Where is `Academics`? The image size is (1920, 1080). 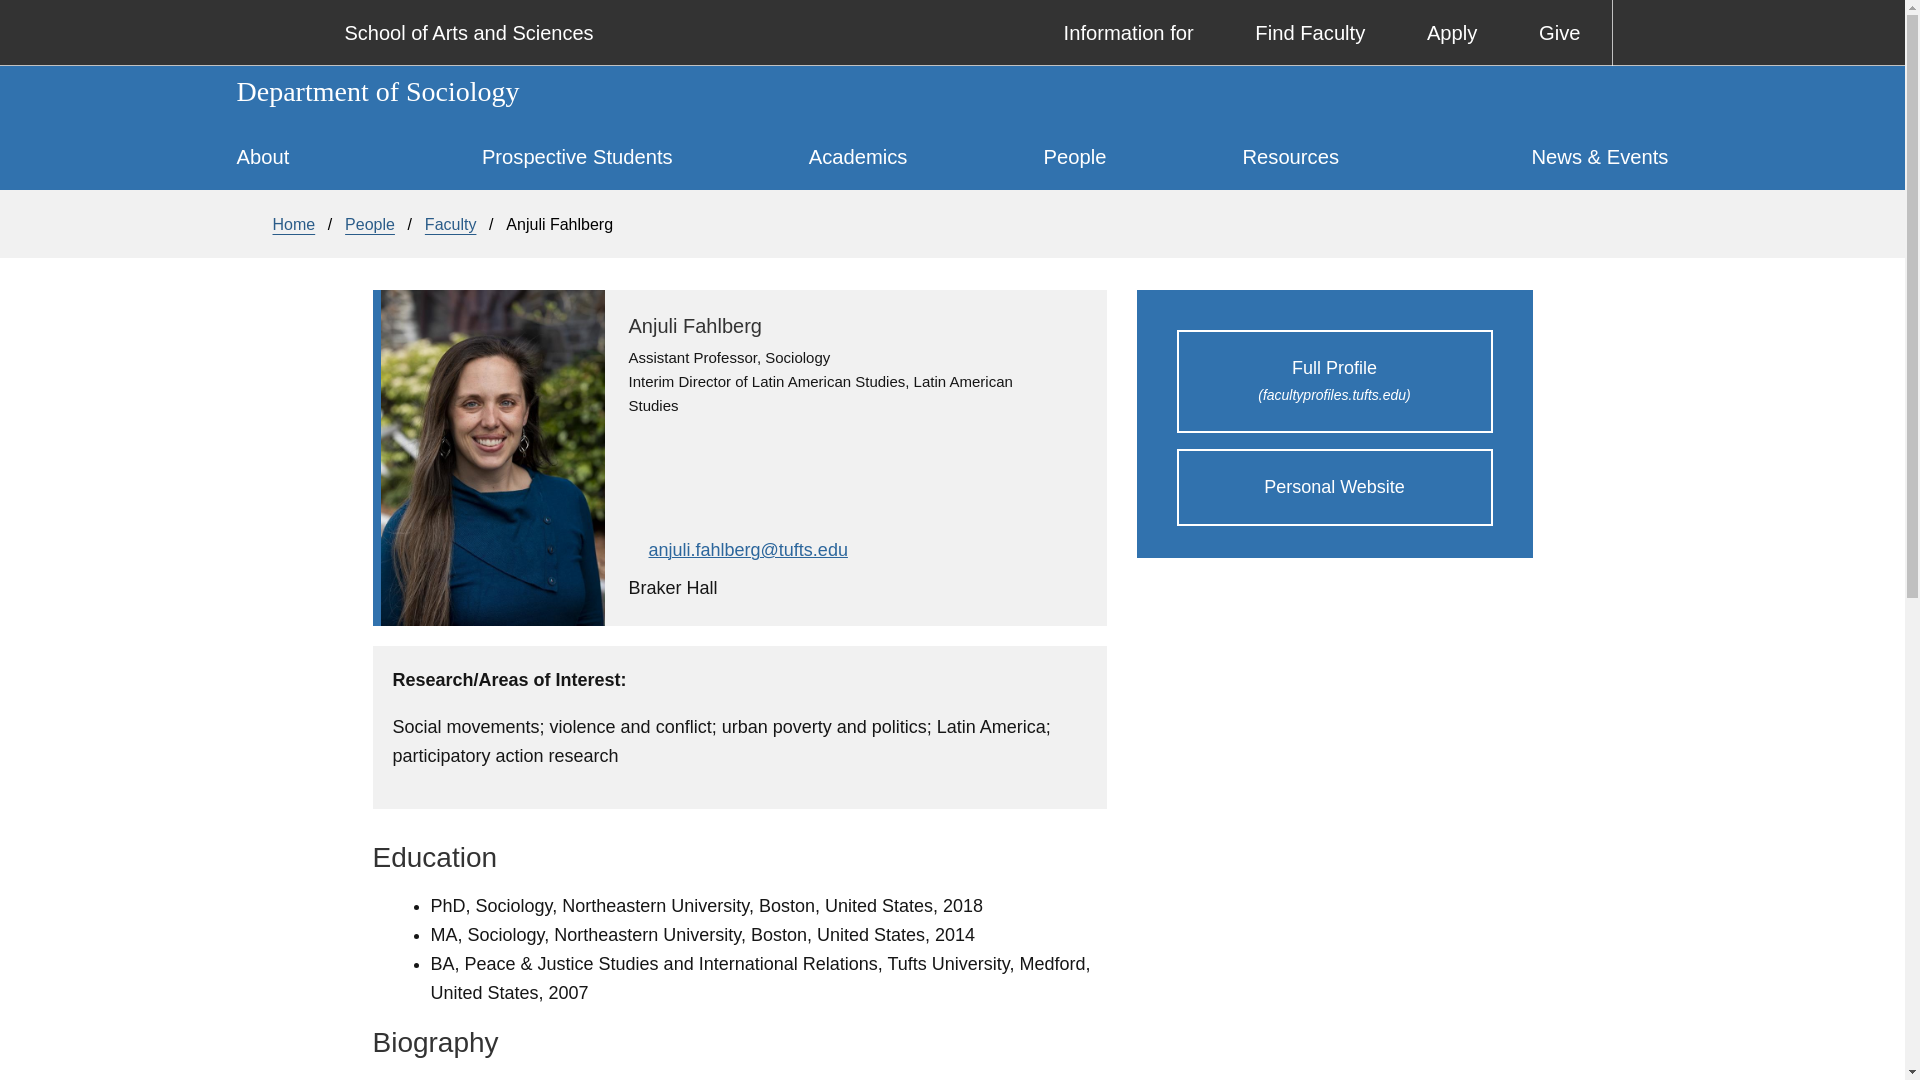 Academics is located at coordinates (858, 158).